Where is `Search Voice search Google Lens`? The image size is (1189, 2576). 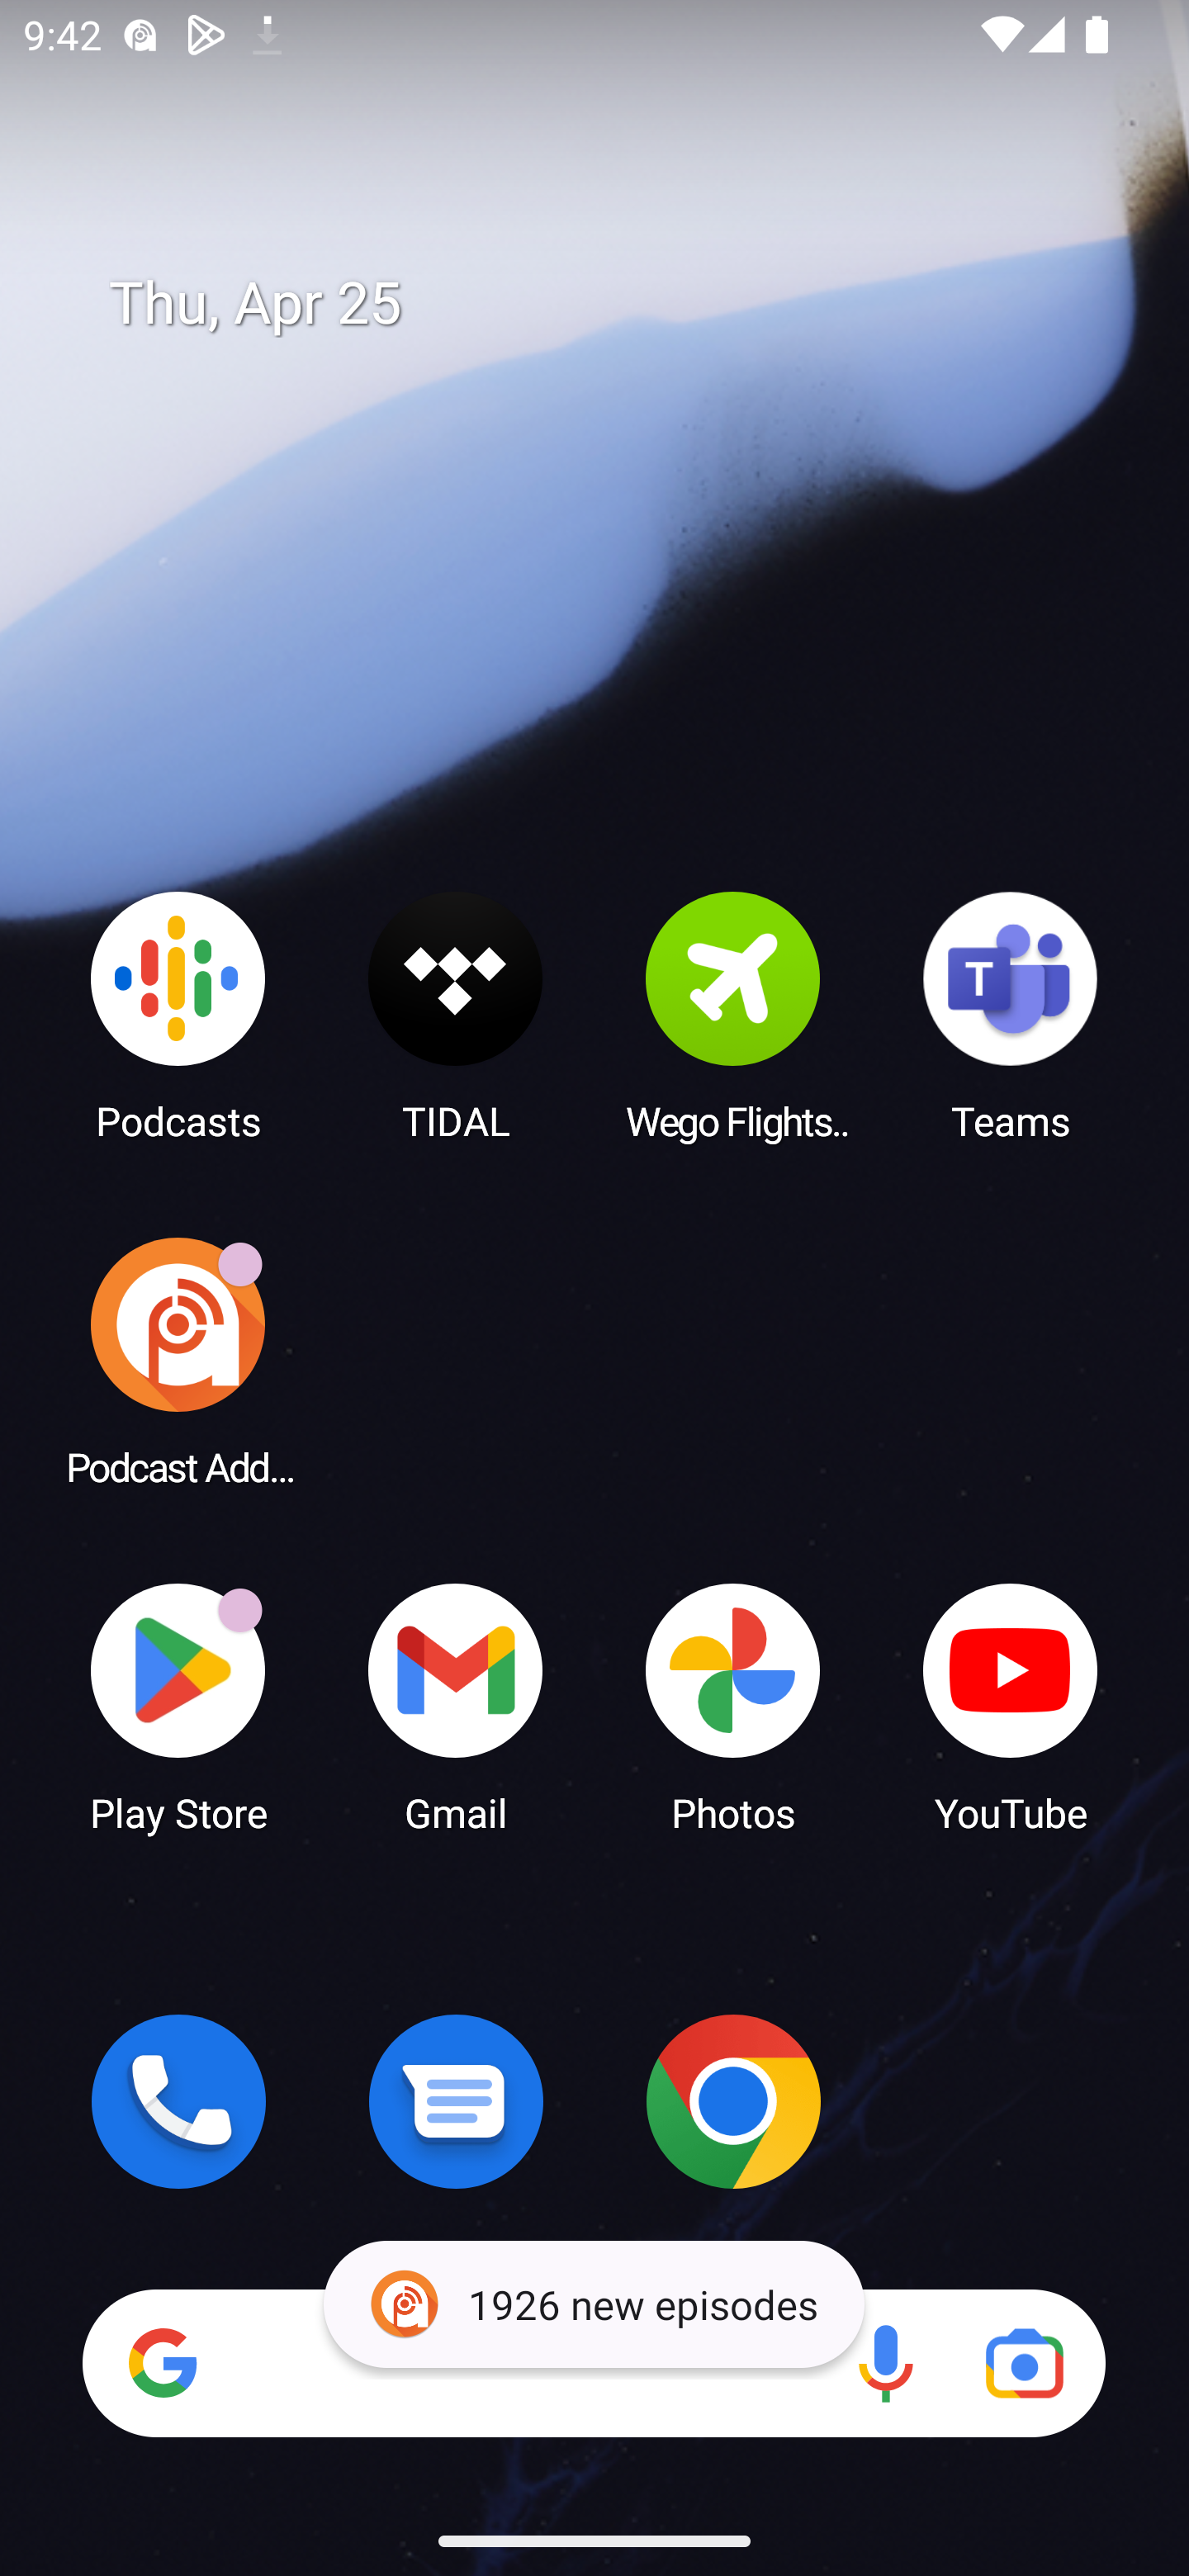 Search Voice search Google Lens is located at coordinates (594, 2363).